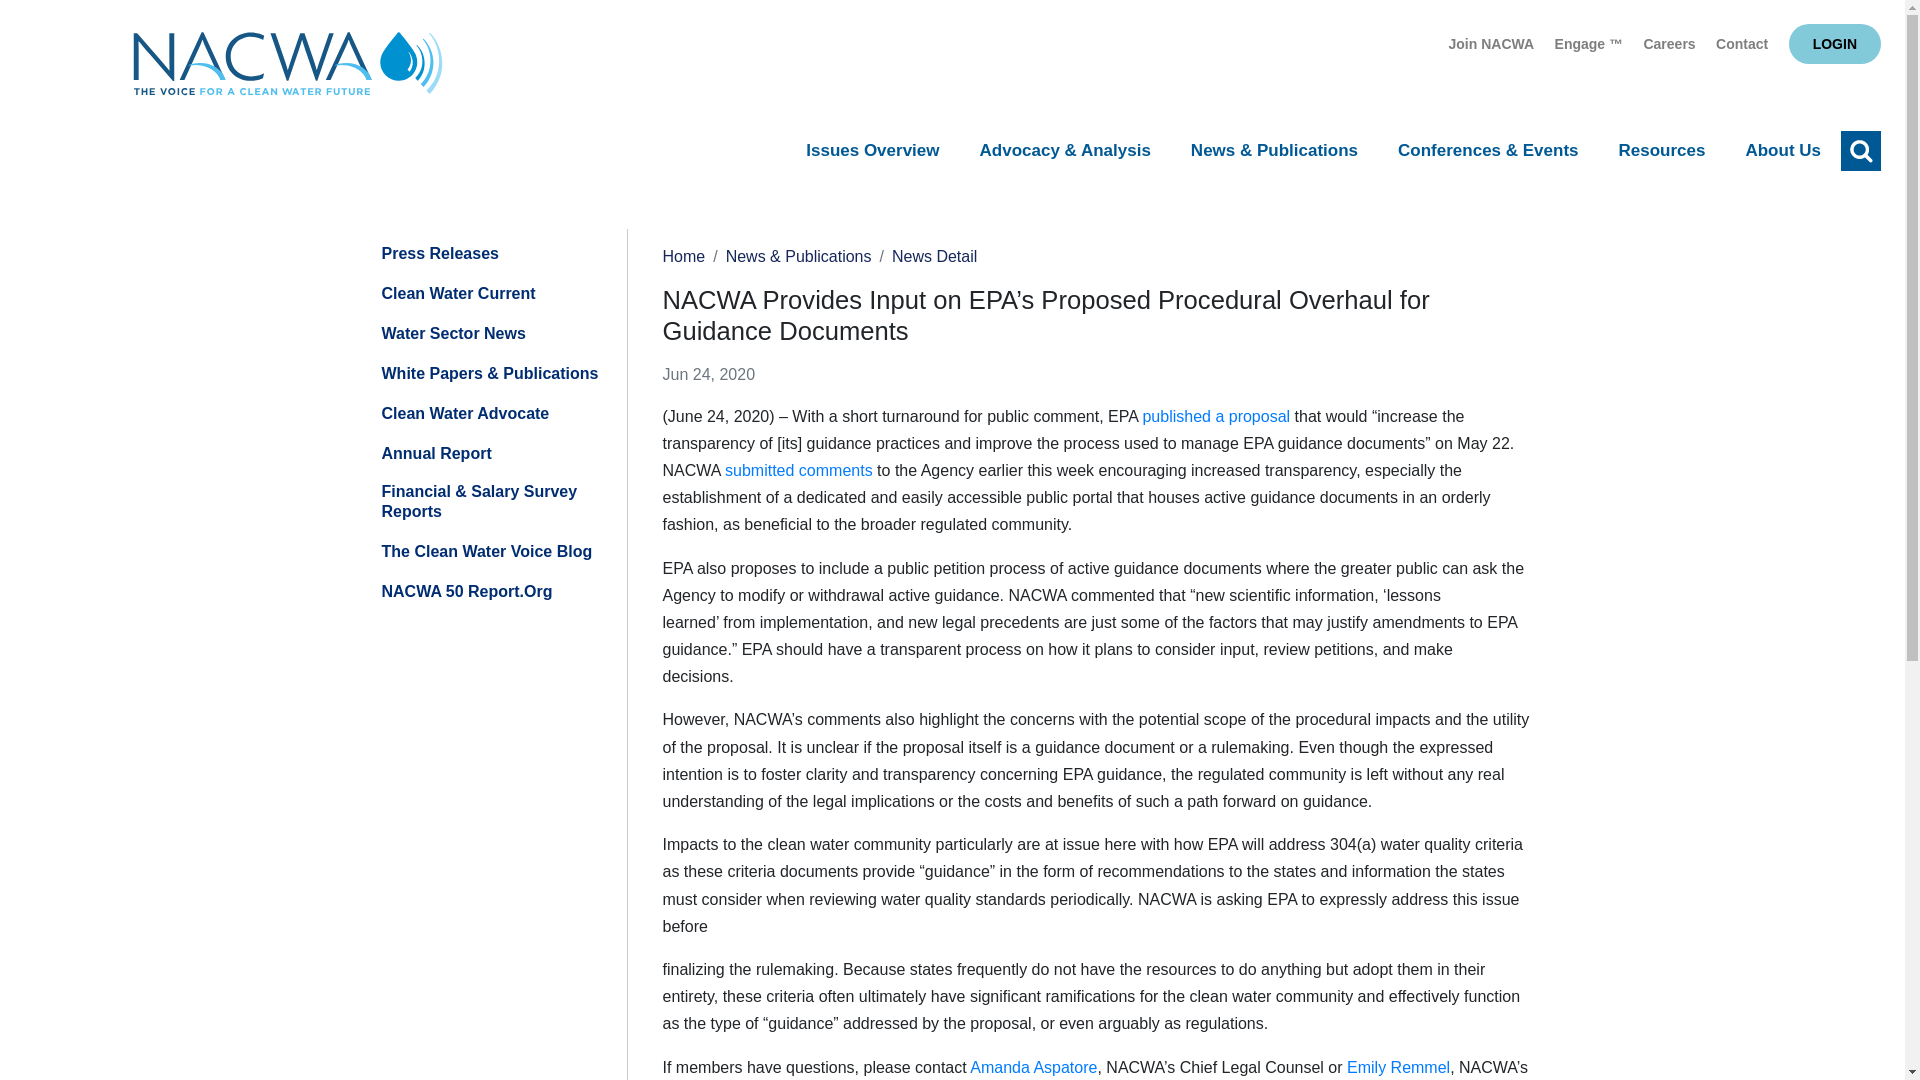 Image resolution: width=1920 pixels, height=1080 pixels. I want to click on Careers, so click(1669, 44).